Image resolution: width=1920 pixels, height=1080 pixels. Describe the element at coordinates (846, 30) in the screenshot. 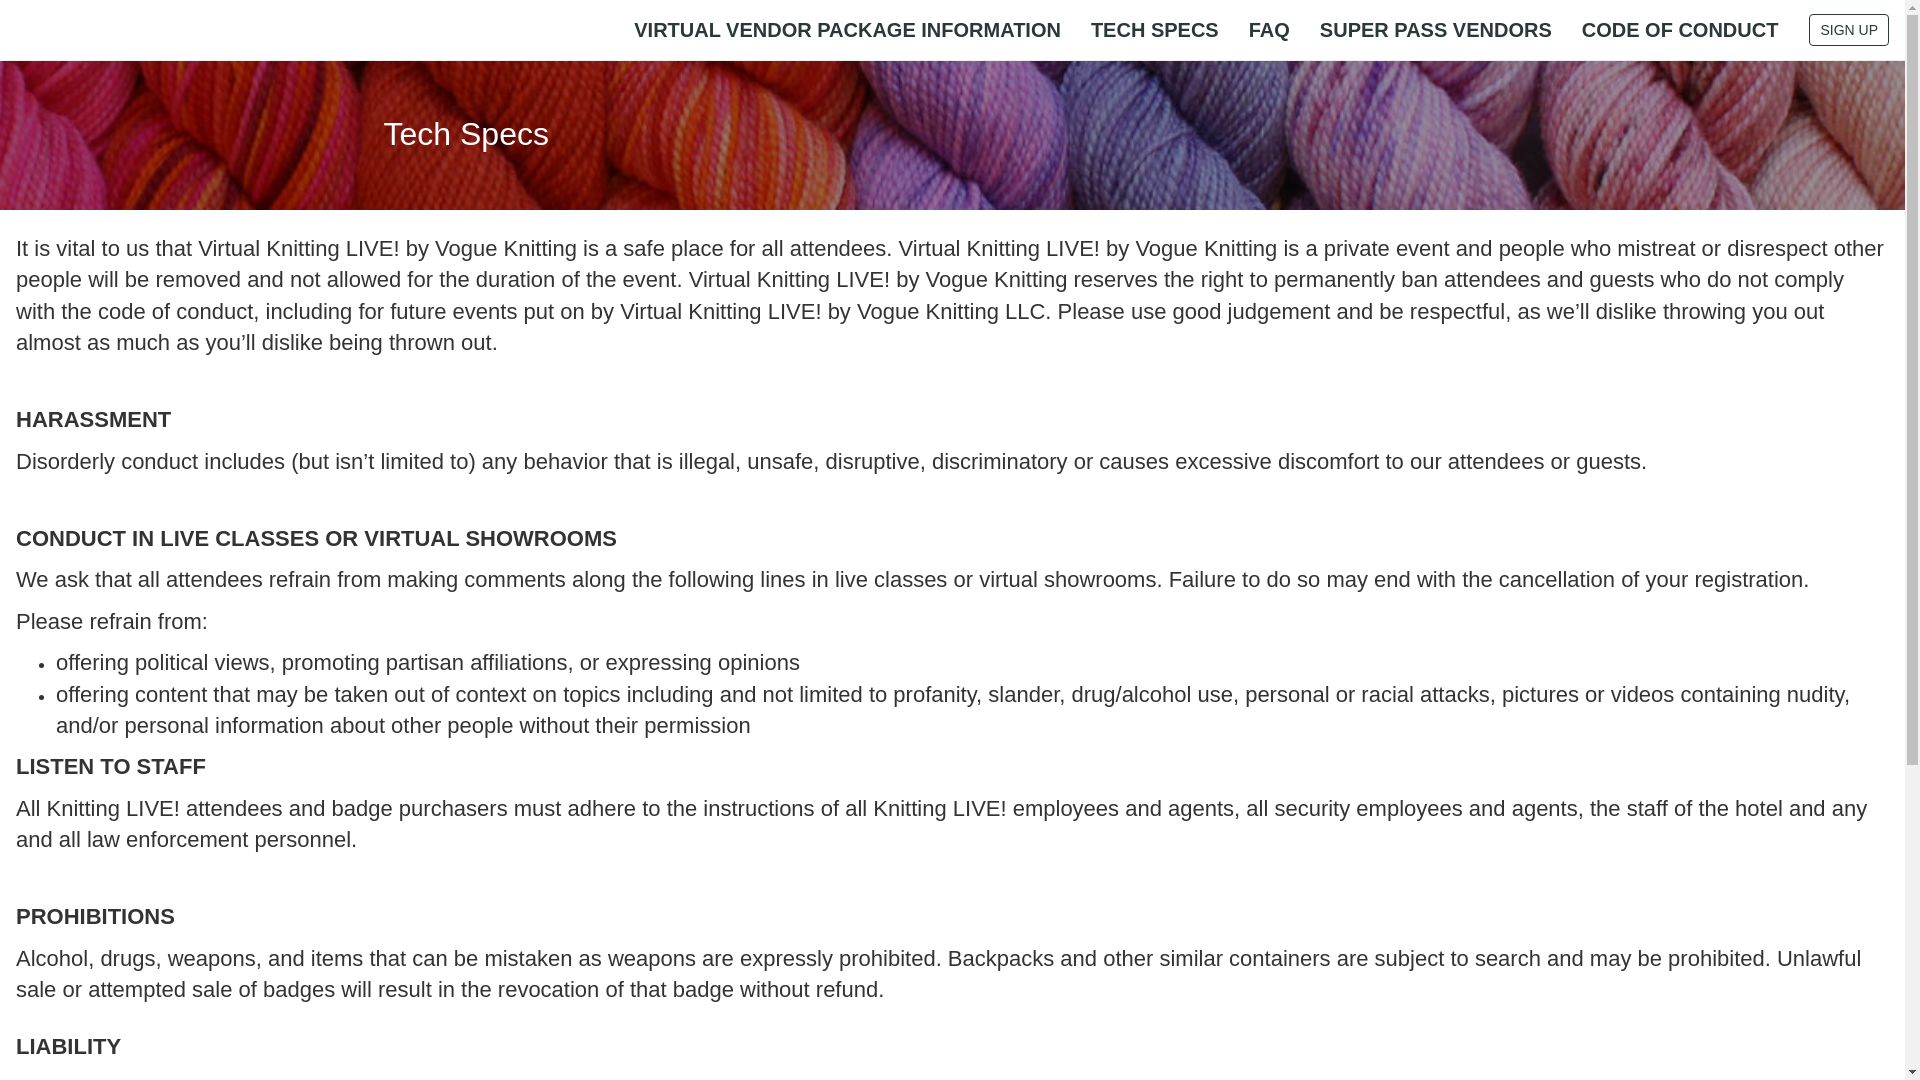

I see `VIRTUAL VENDOR PACKAGE INFORMATION` at that location.